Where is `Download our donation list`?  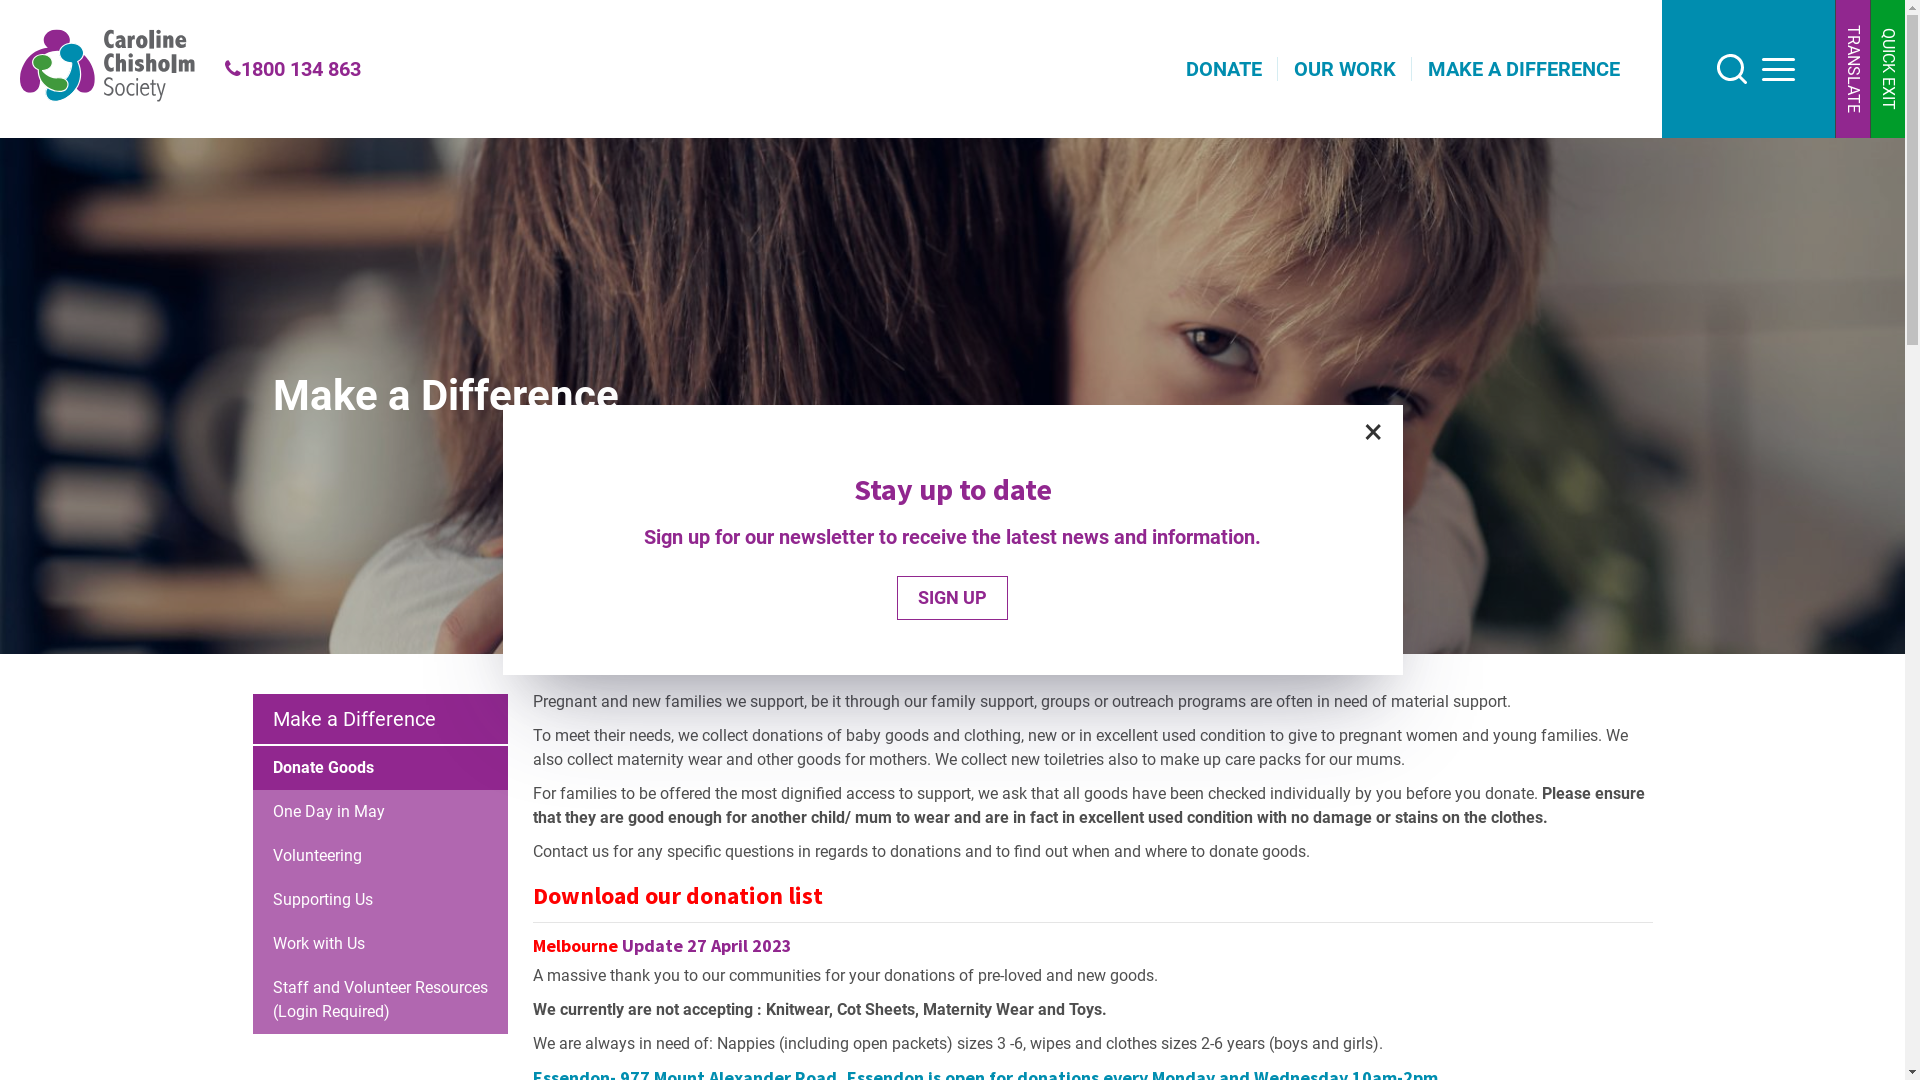
Download our donation list is located at coordinates (677, 896).